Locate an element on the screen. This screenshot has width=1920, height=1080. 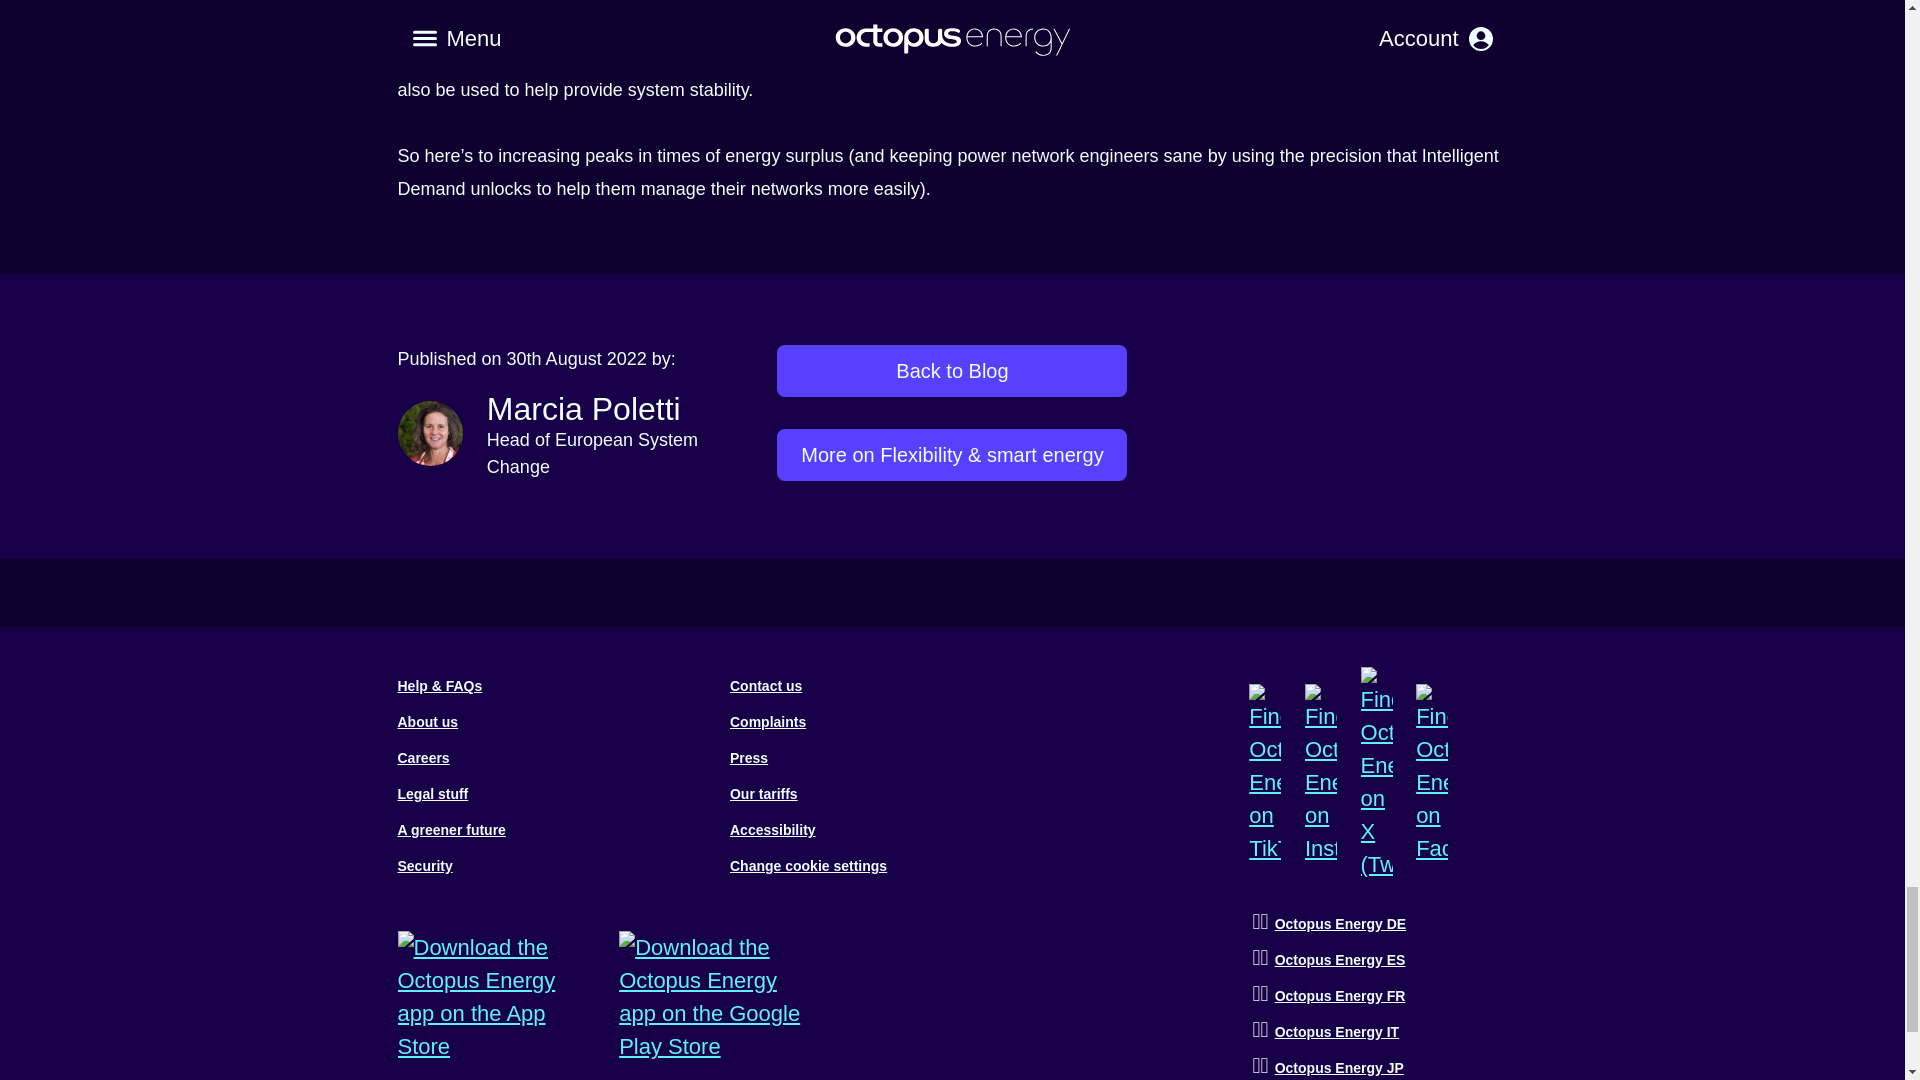
Change cookie settings is located at coordinates (808, 865).